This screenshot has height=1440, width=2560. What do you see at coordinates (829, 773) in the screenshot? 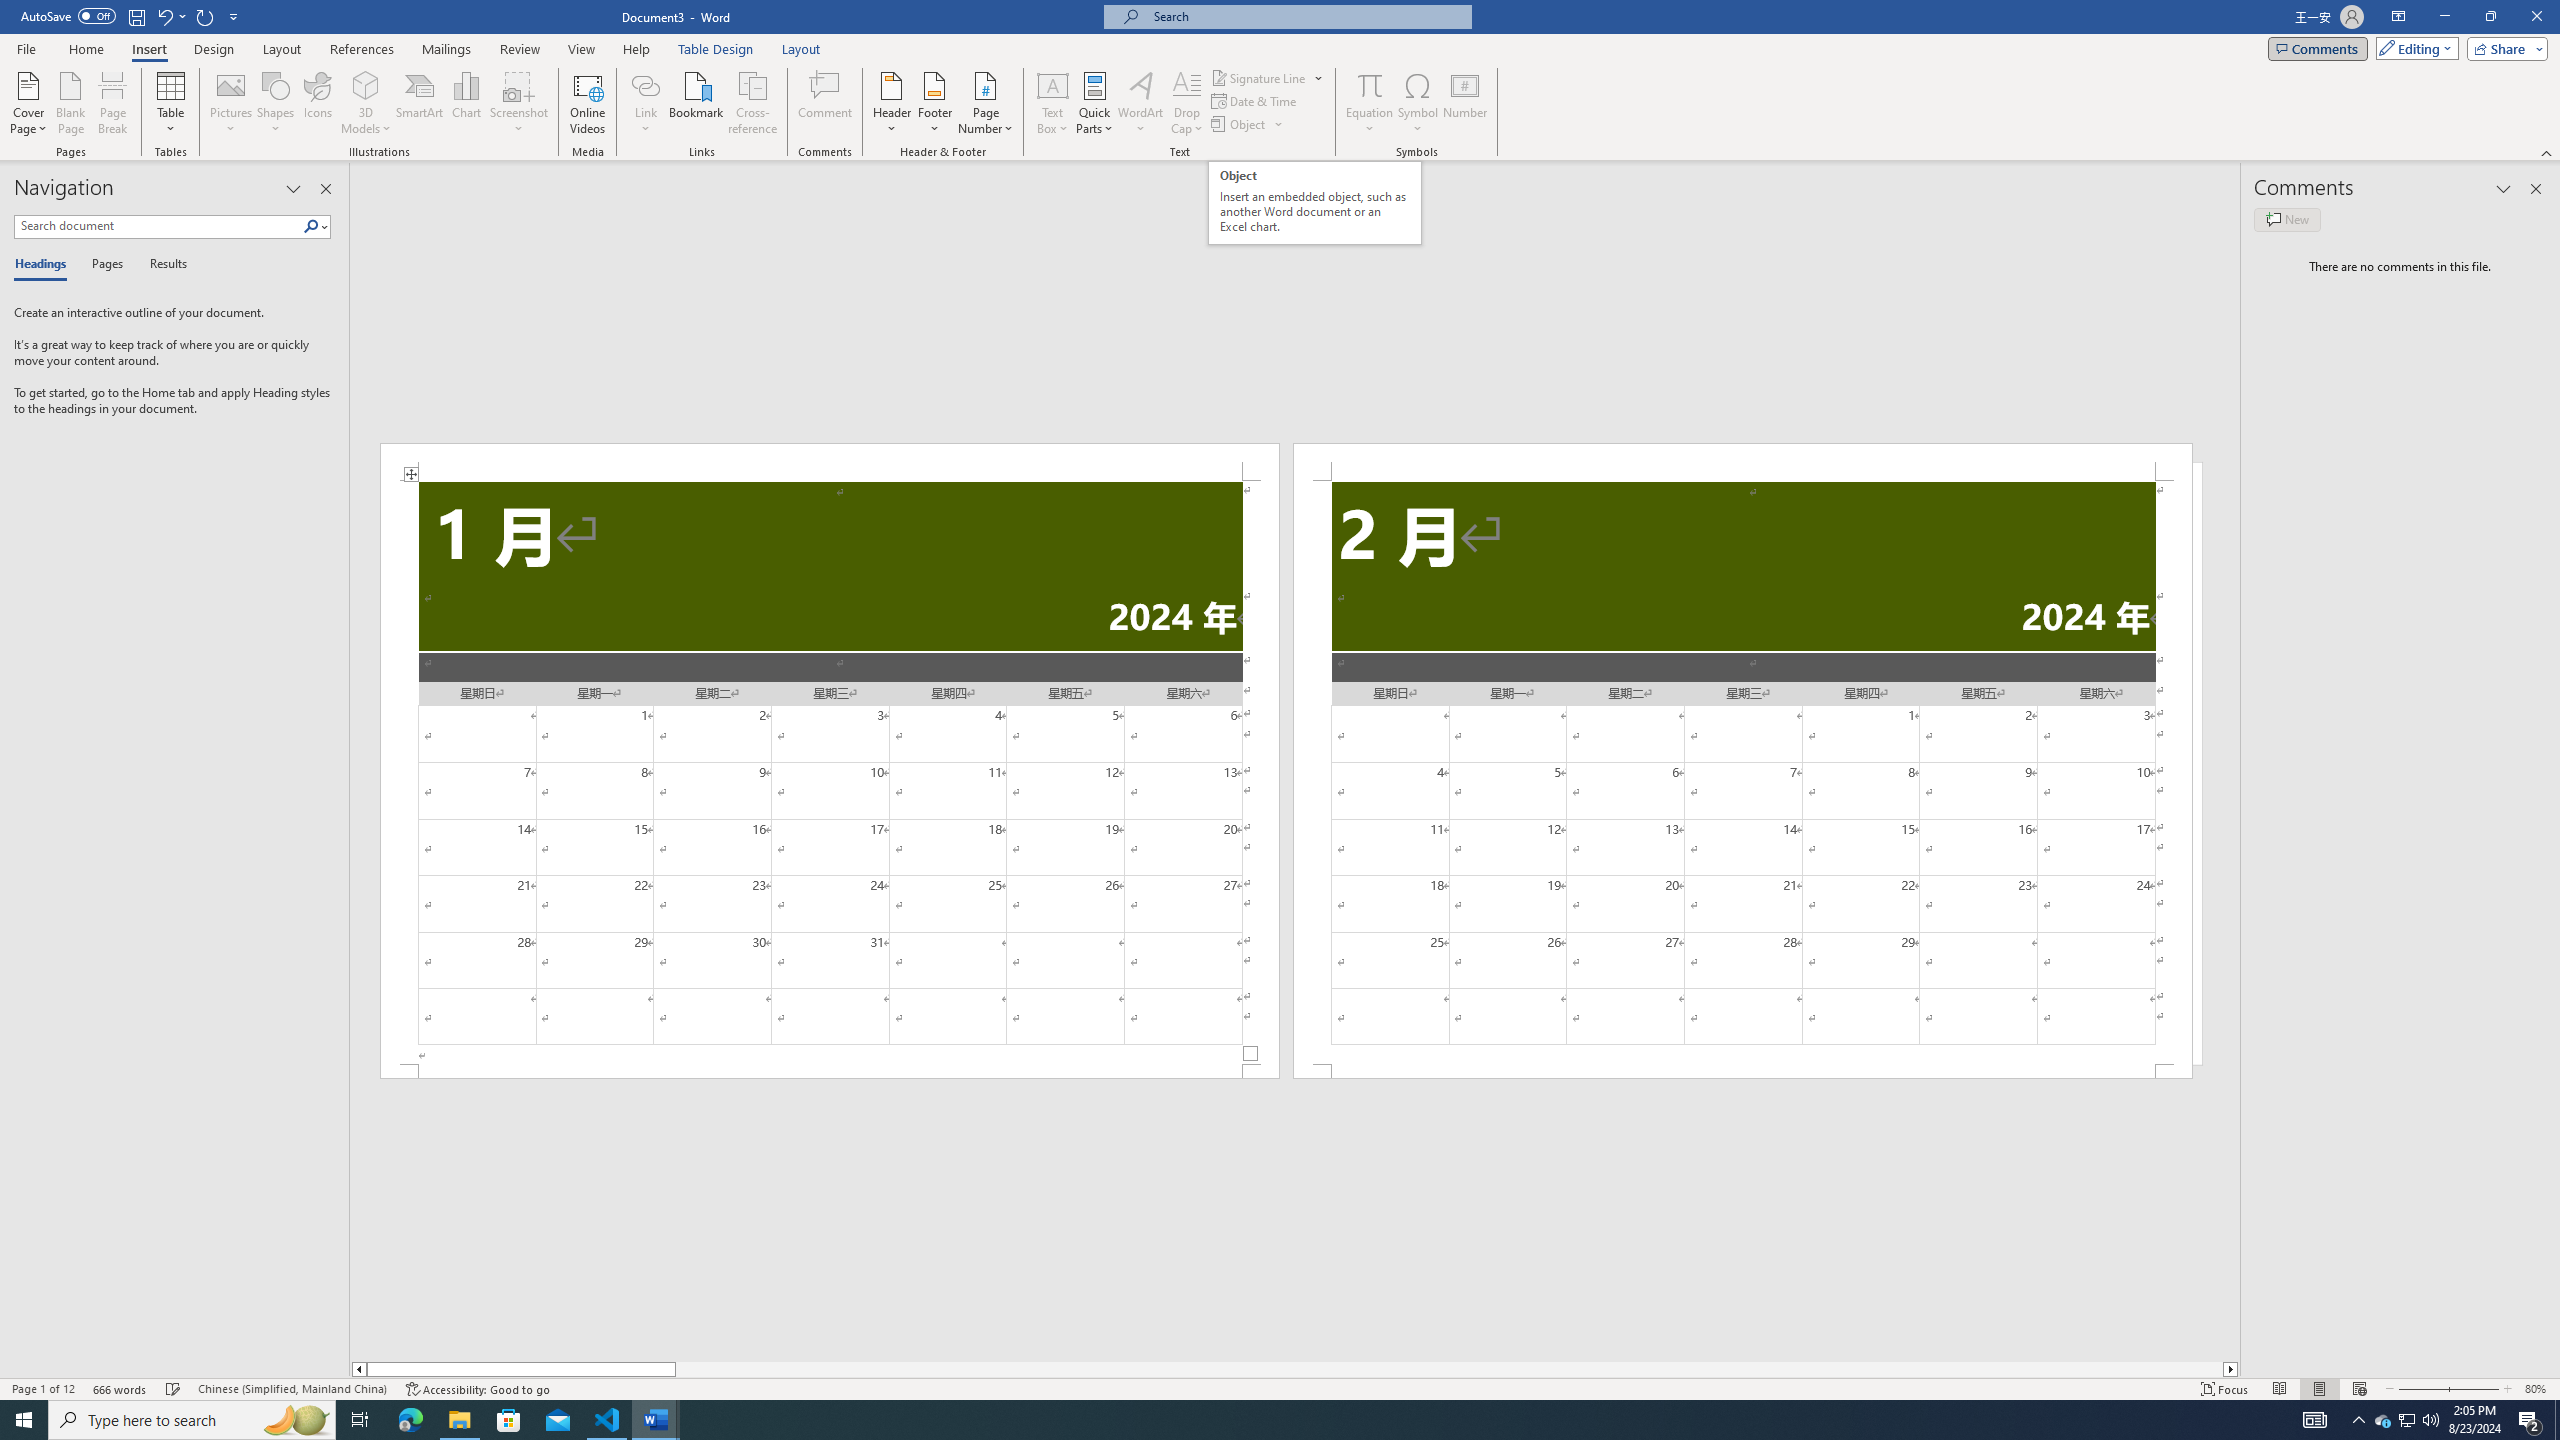
I see `Page 1 content` at bounding box center [829, 773].